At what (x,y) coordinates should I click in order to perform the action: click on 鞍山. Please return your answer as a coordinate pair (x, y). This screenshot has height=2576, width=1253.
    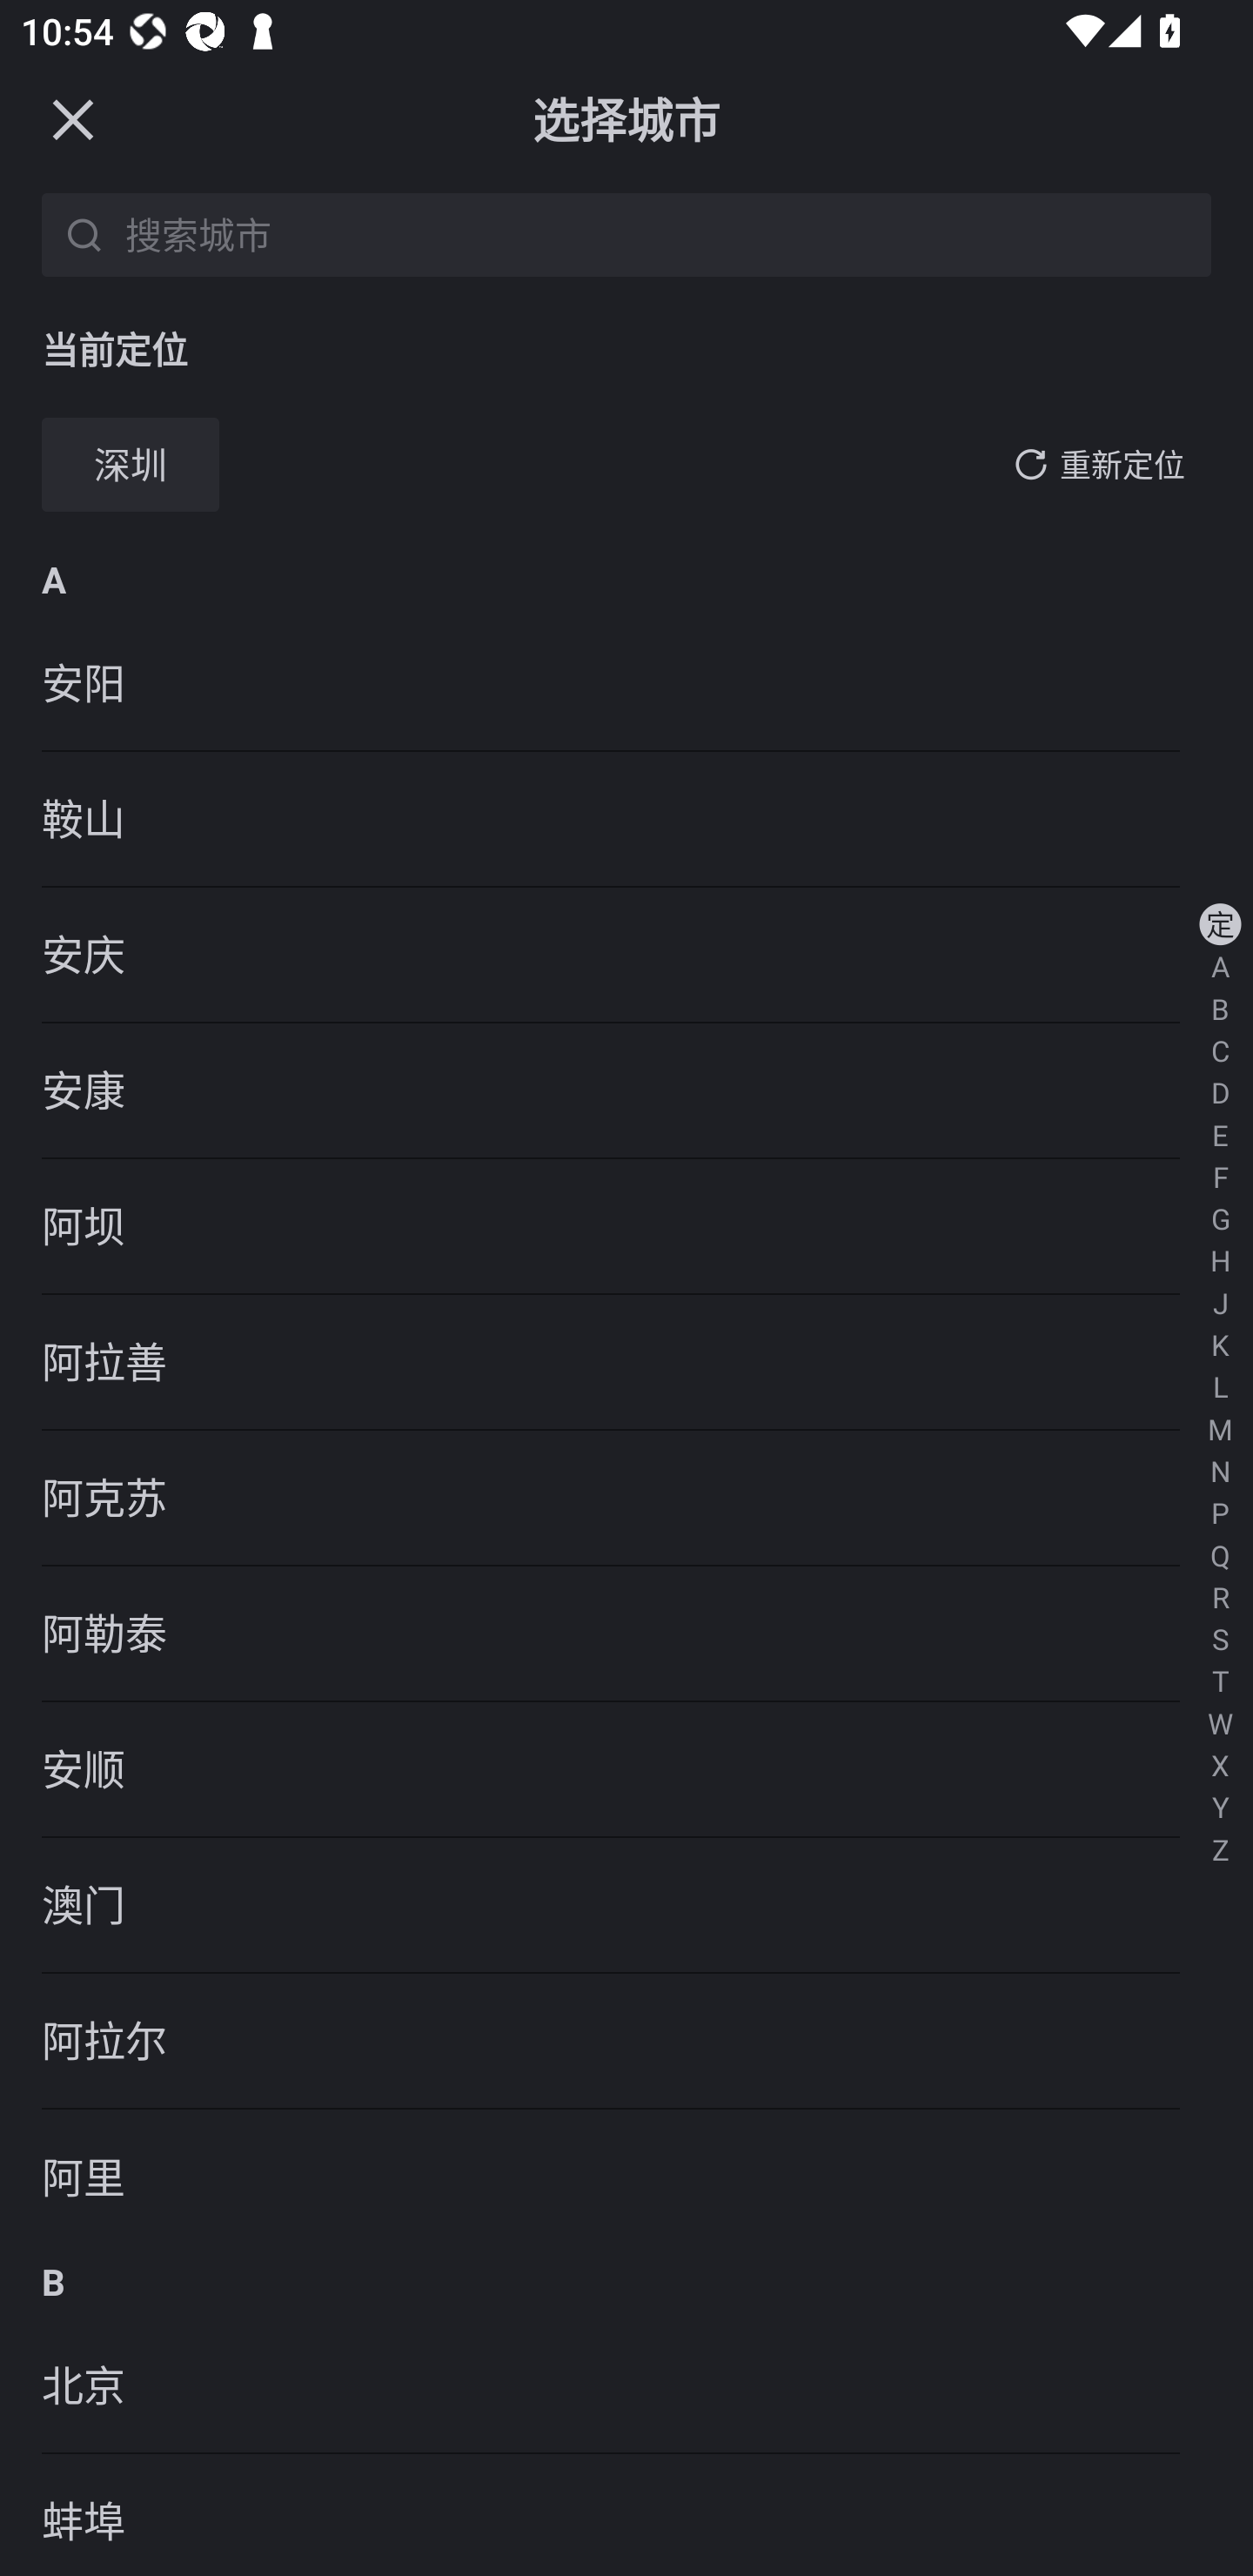
    Looking at the image, I should click on (626, 820).